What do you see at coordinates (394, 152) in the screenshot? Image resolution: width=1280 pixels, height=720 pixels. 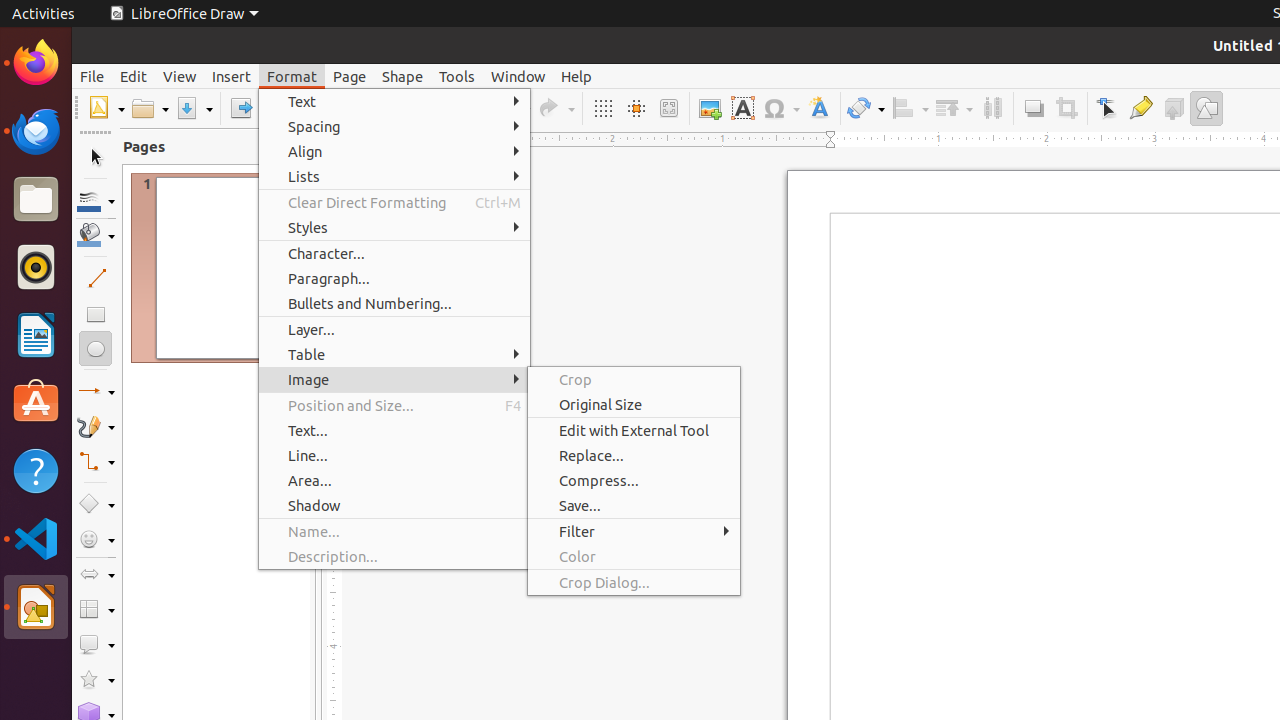 I see `Align` at bounding box center [394, 152].